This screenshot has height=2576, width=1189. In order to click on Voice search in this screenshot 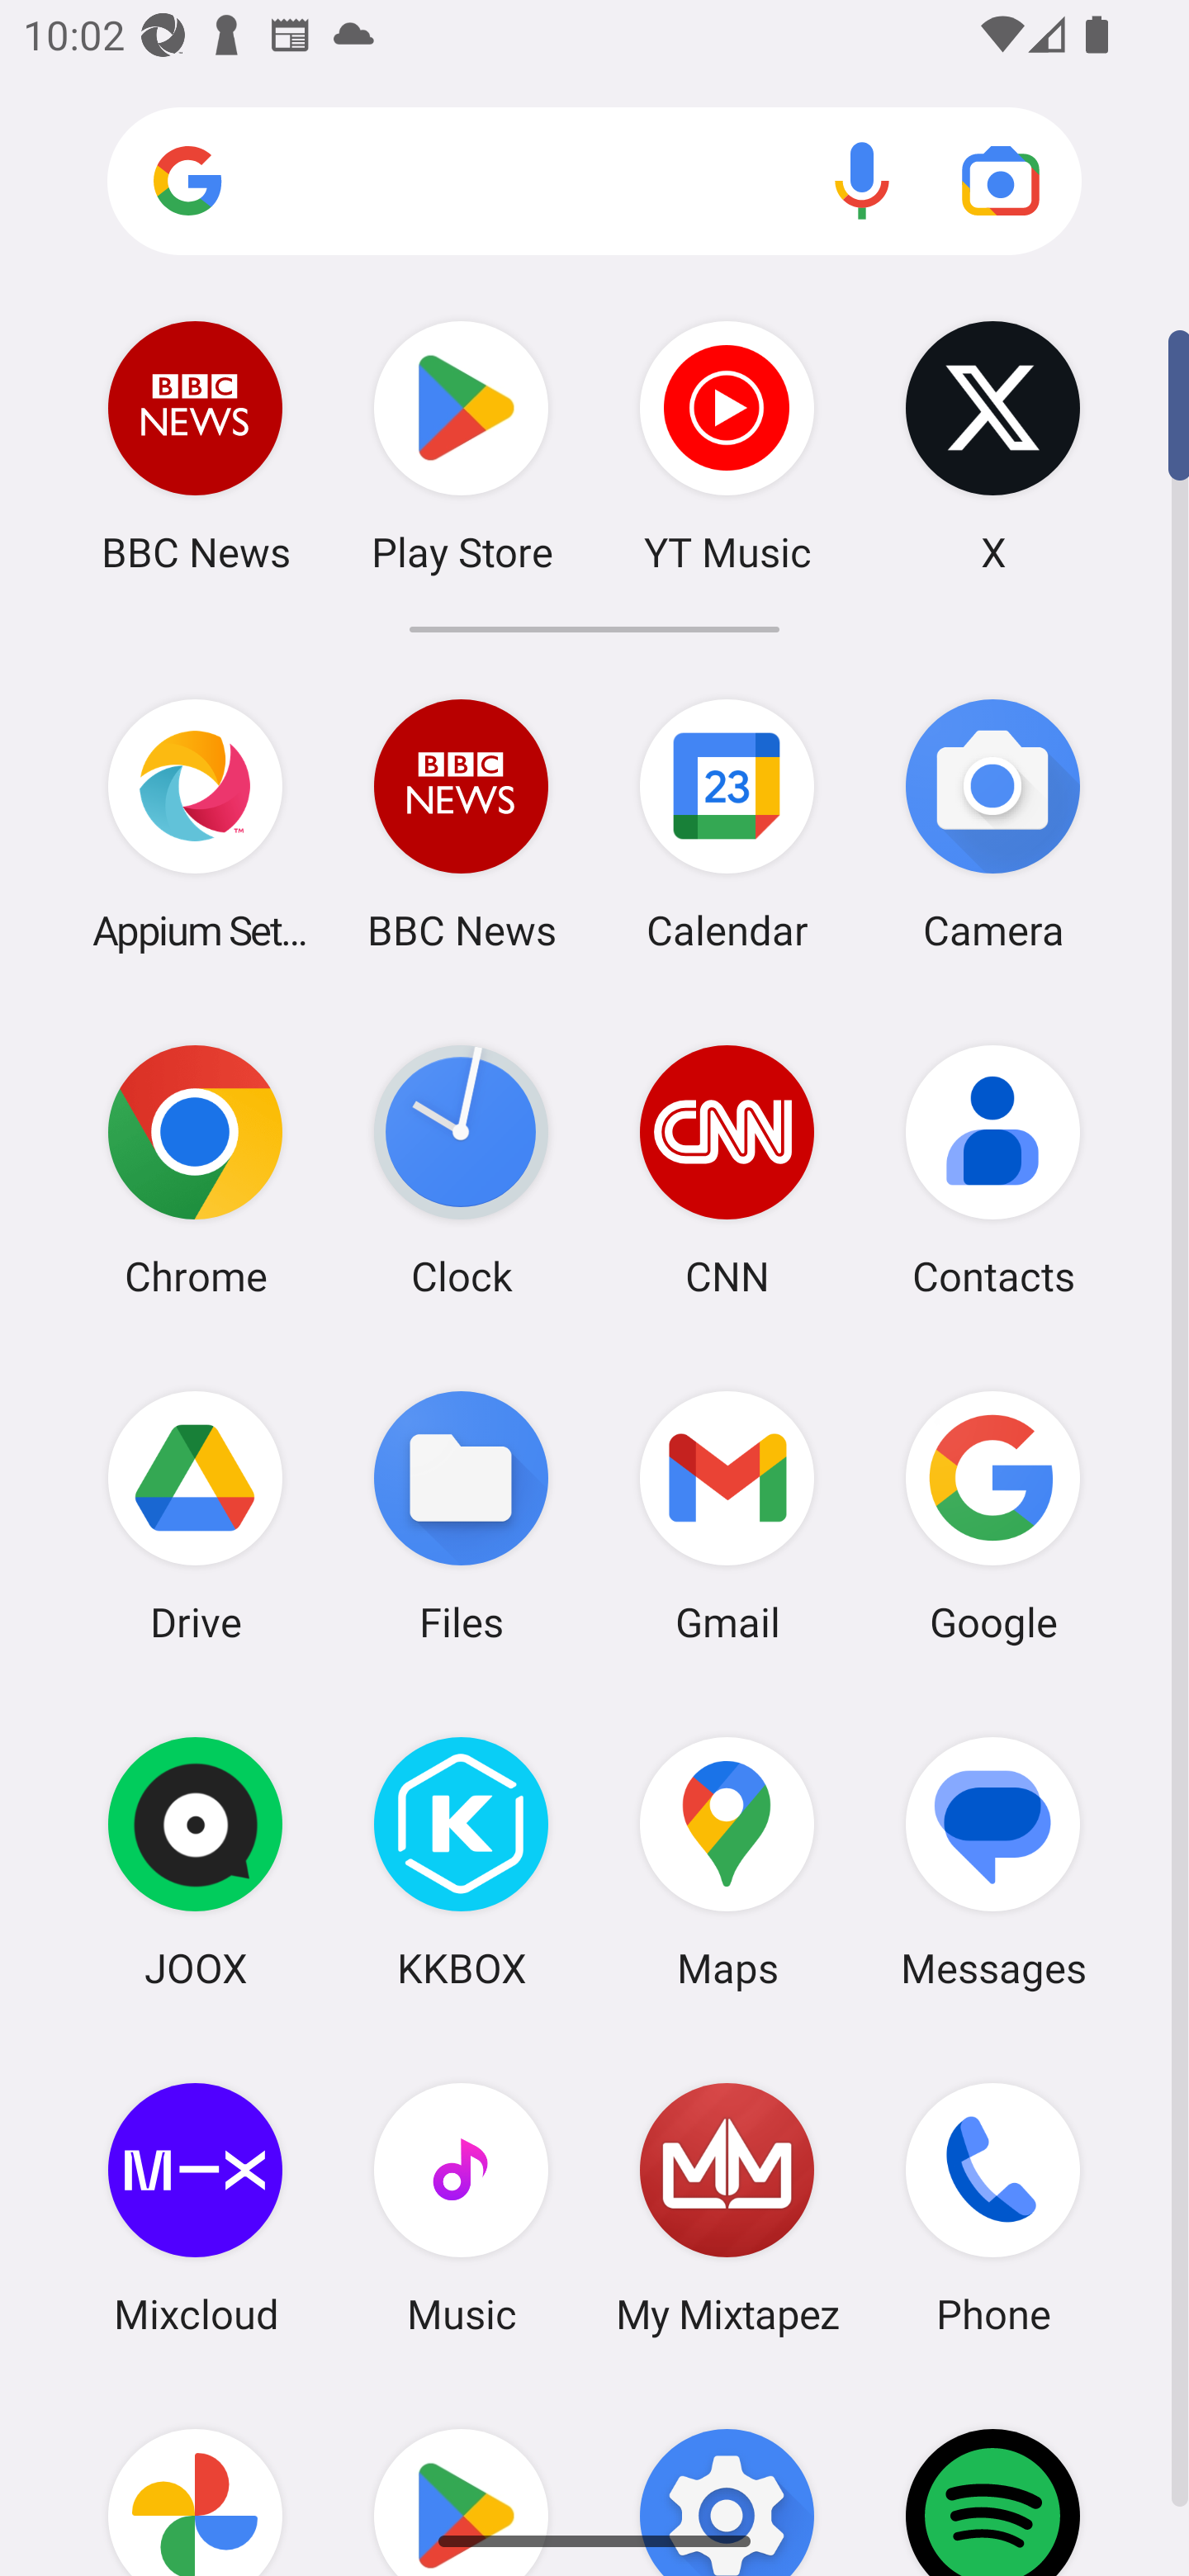, I will do `click(862, 180)`.